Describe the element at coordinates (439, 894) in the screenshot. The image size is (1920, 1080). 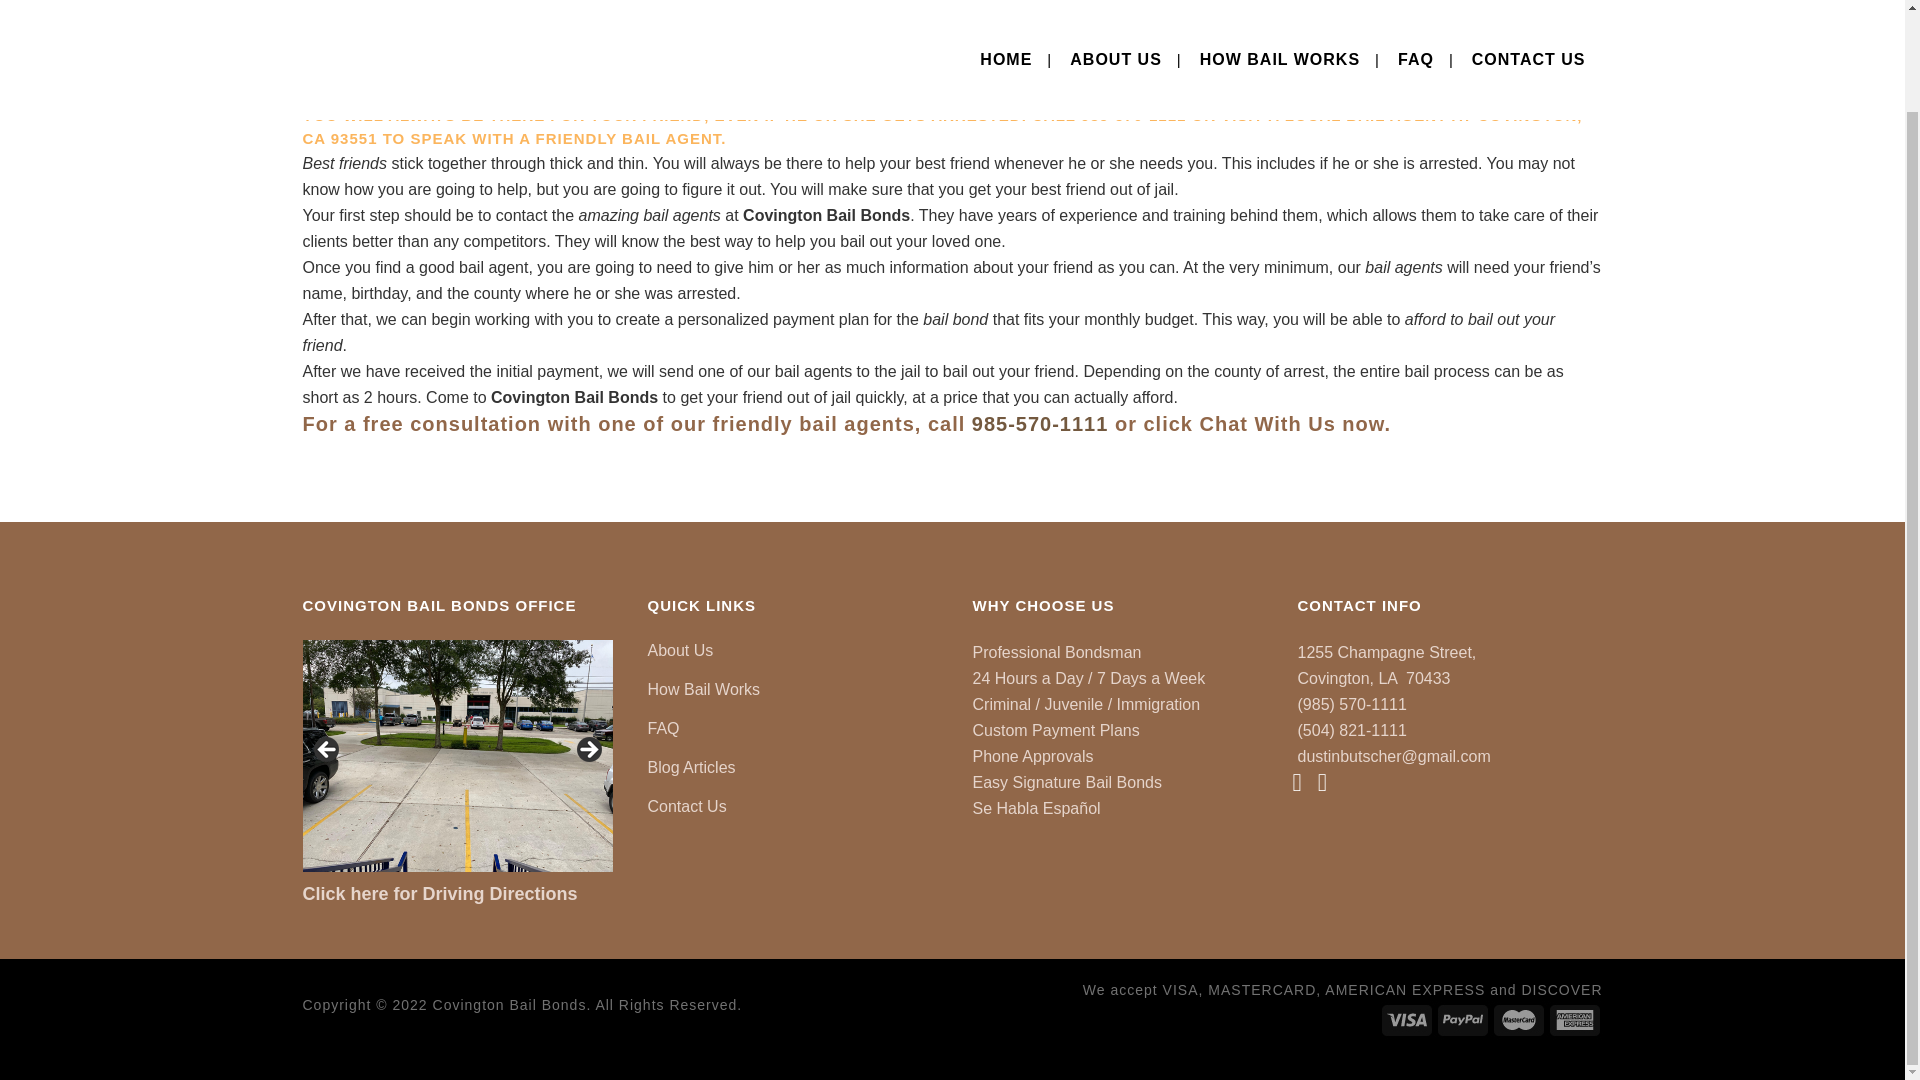
I see `Click here for Driving Directions` at that location.